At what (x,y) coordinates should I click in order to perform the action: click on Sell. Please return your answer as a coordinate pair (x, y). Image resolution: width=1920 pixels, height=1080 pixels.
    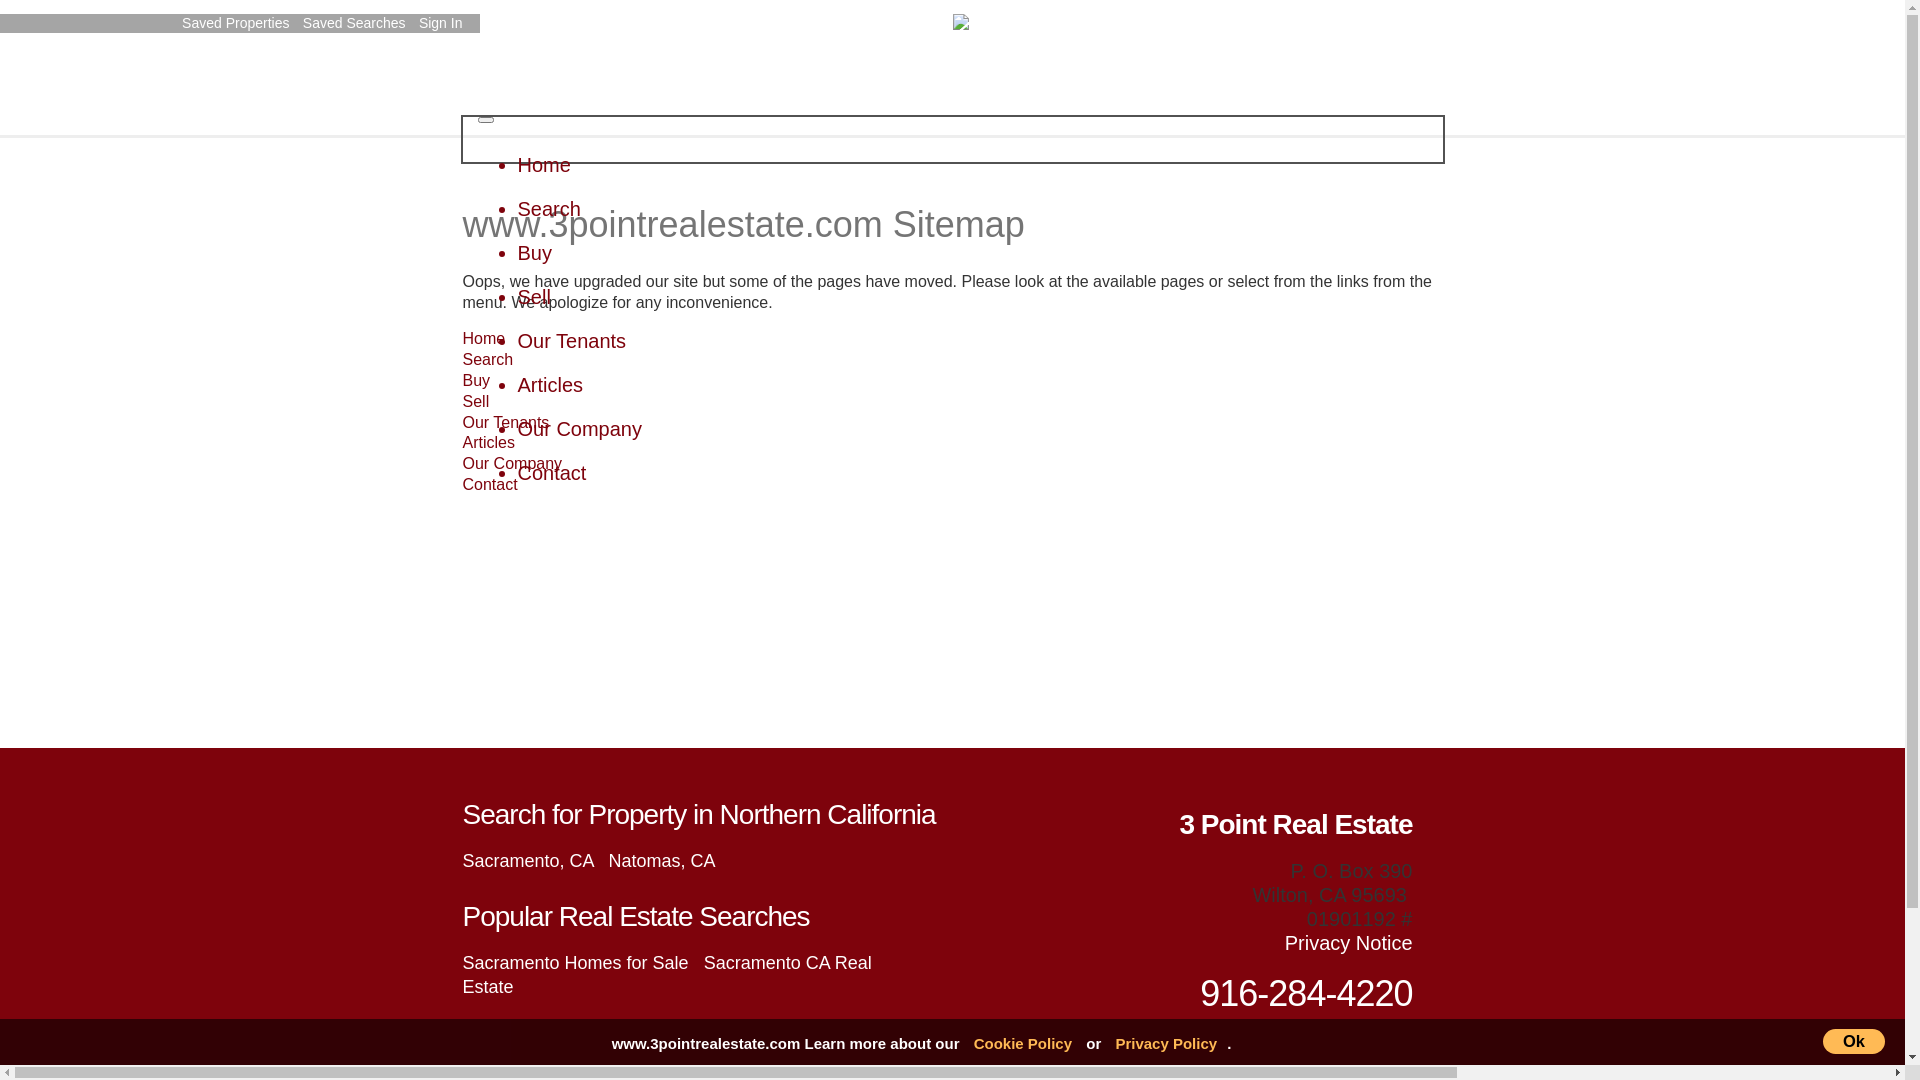
    Looking at the image, I should click on (534, 297).